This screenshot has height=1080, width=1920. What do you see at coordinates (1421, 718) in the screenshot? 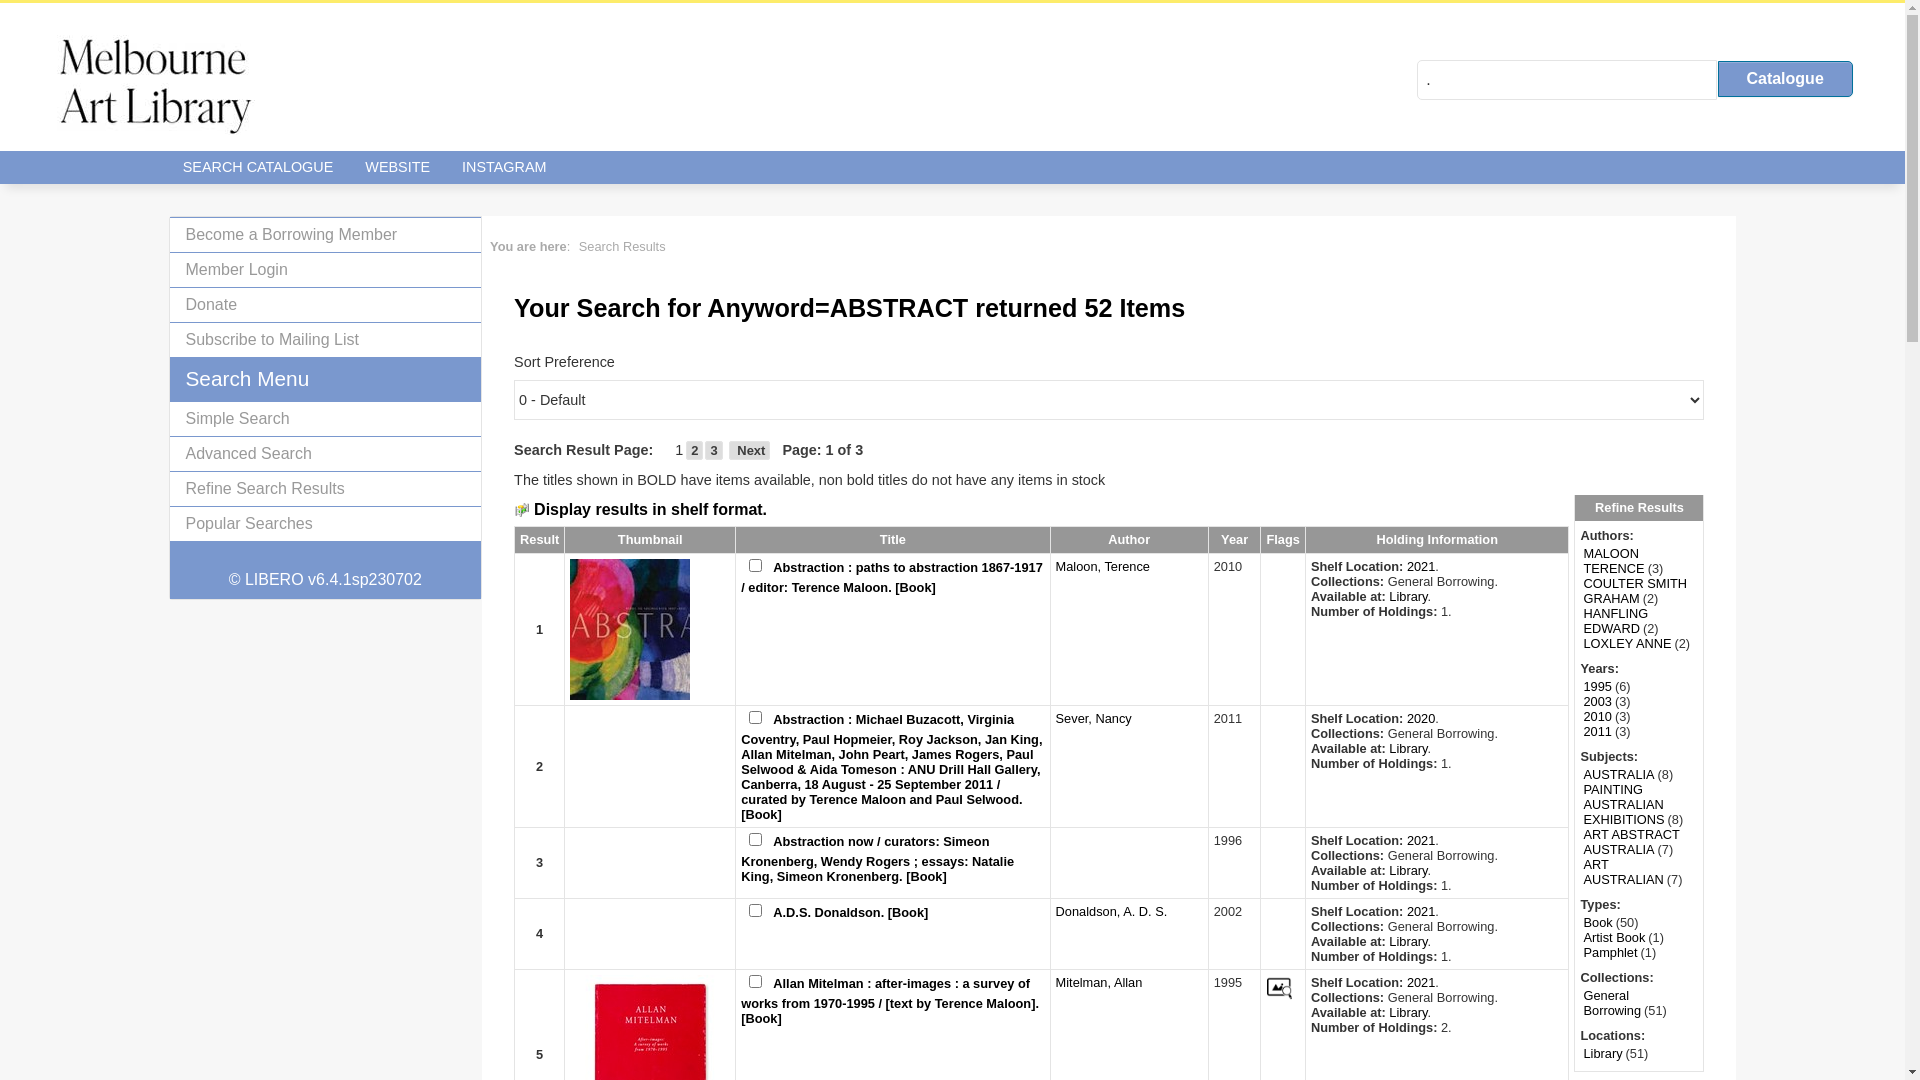
I see `2020` at bounding box center [1421, 718].